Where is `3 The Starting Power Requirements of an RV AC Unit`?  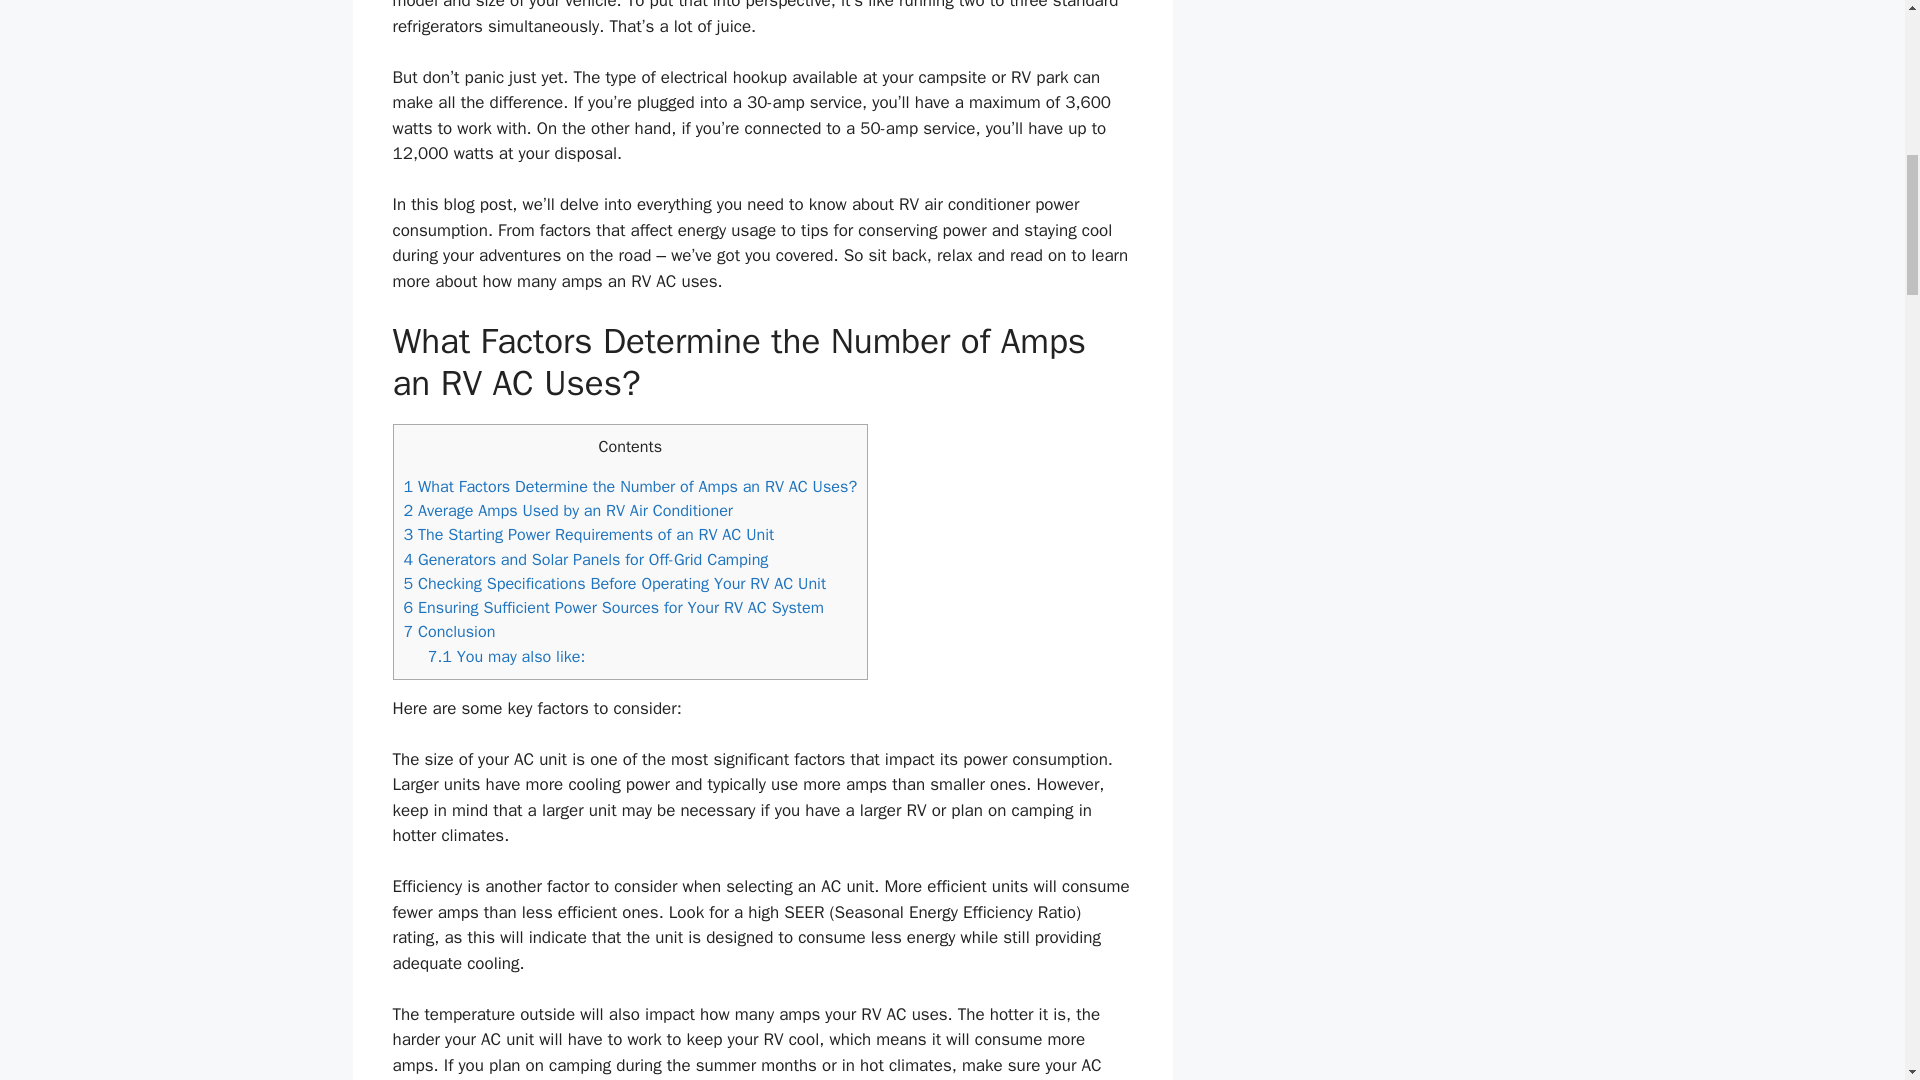
3 The Starting Power Requirements of an RV AC Unit is located at coordinates (589, 534).